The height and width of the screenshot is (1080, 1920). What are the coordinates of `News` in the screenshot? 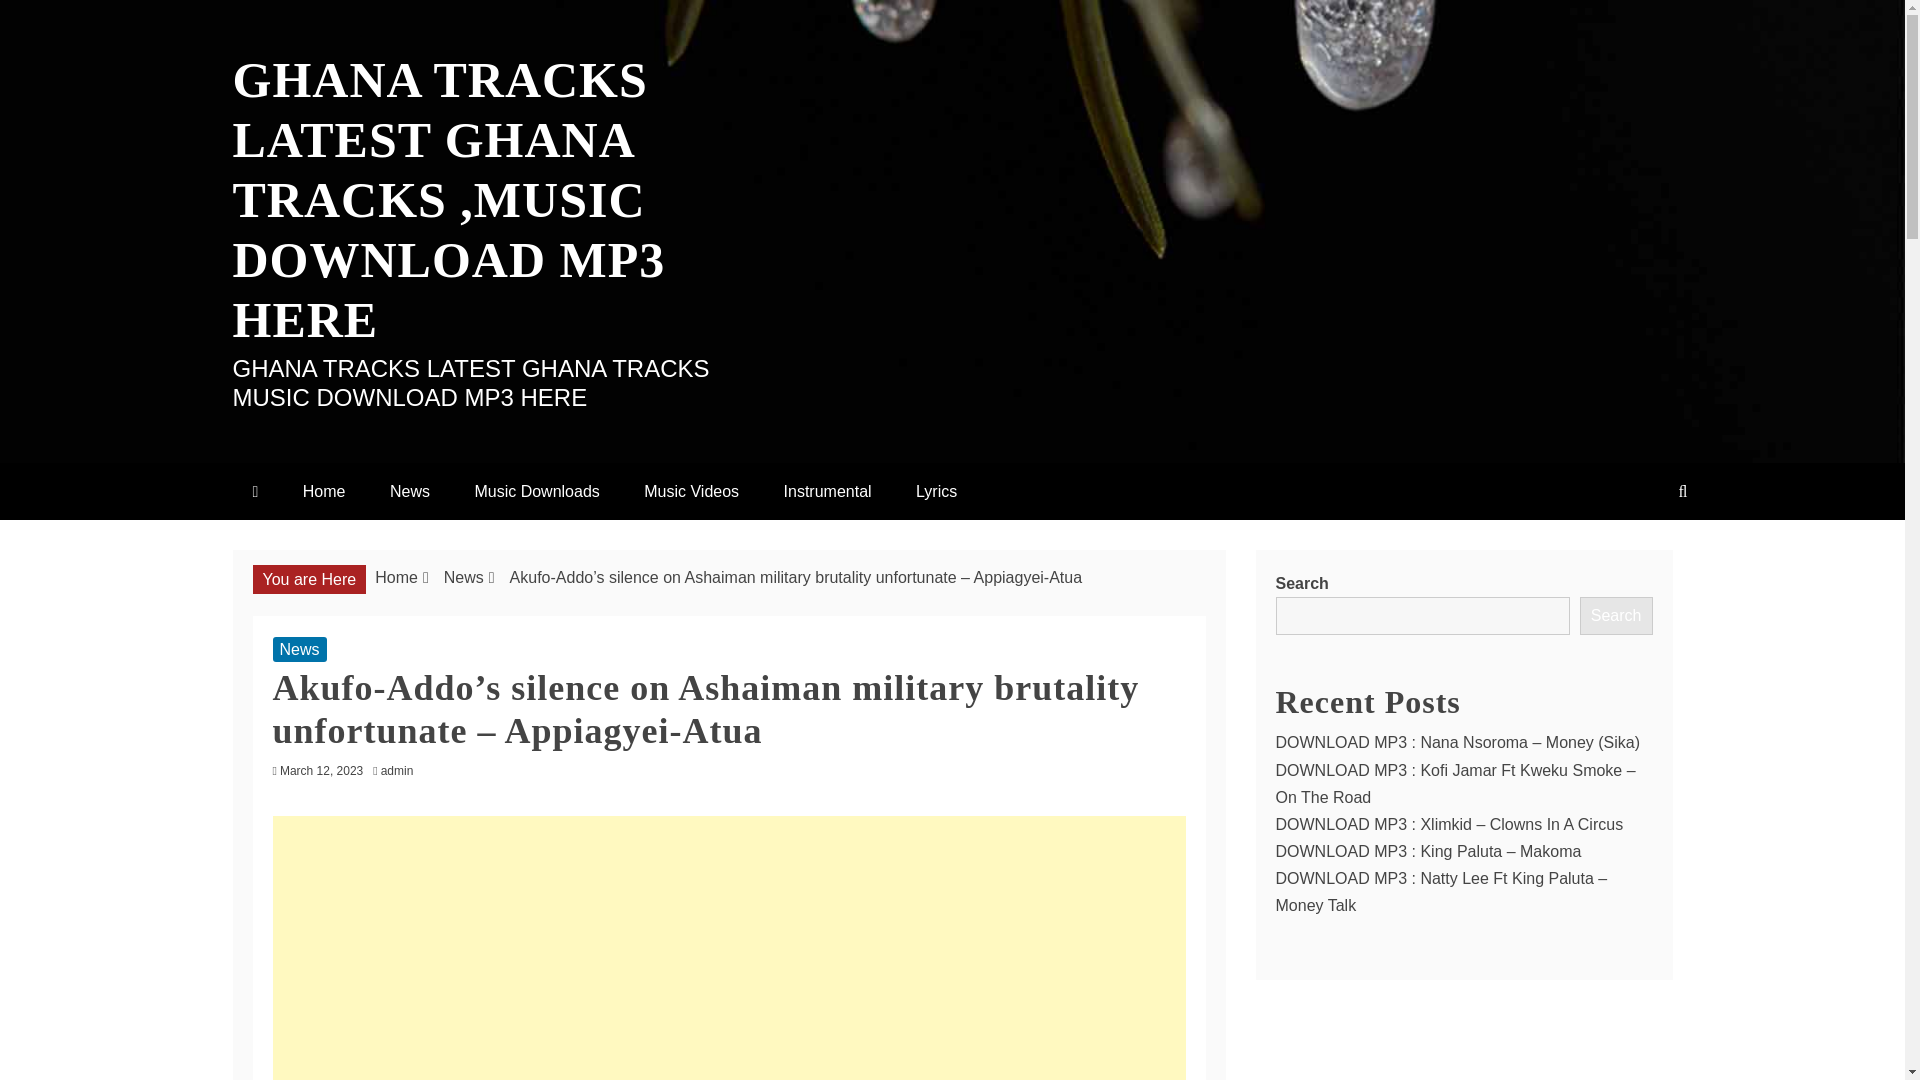 It's located at (463, 578).